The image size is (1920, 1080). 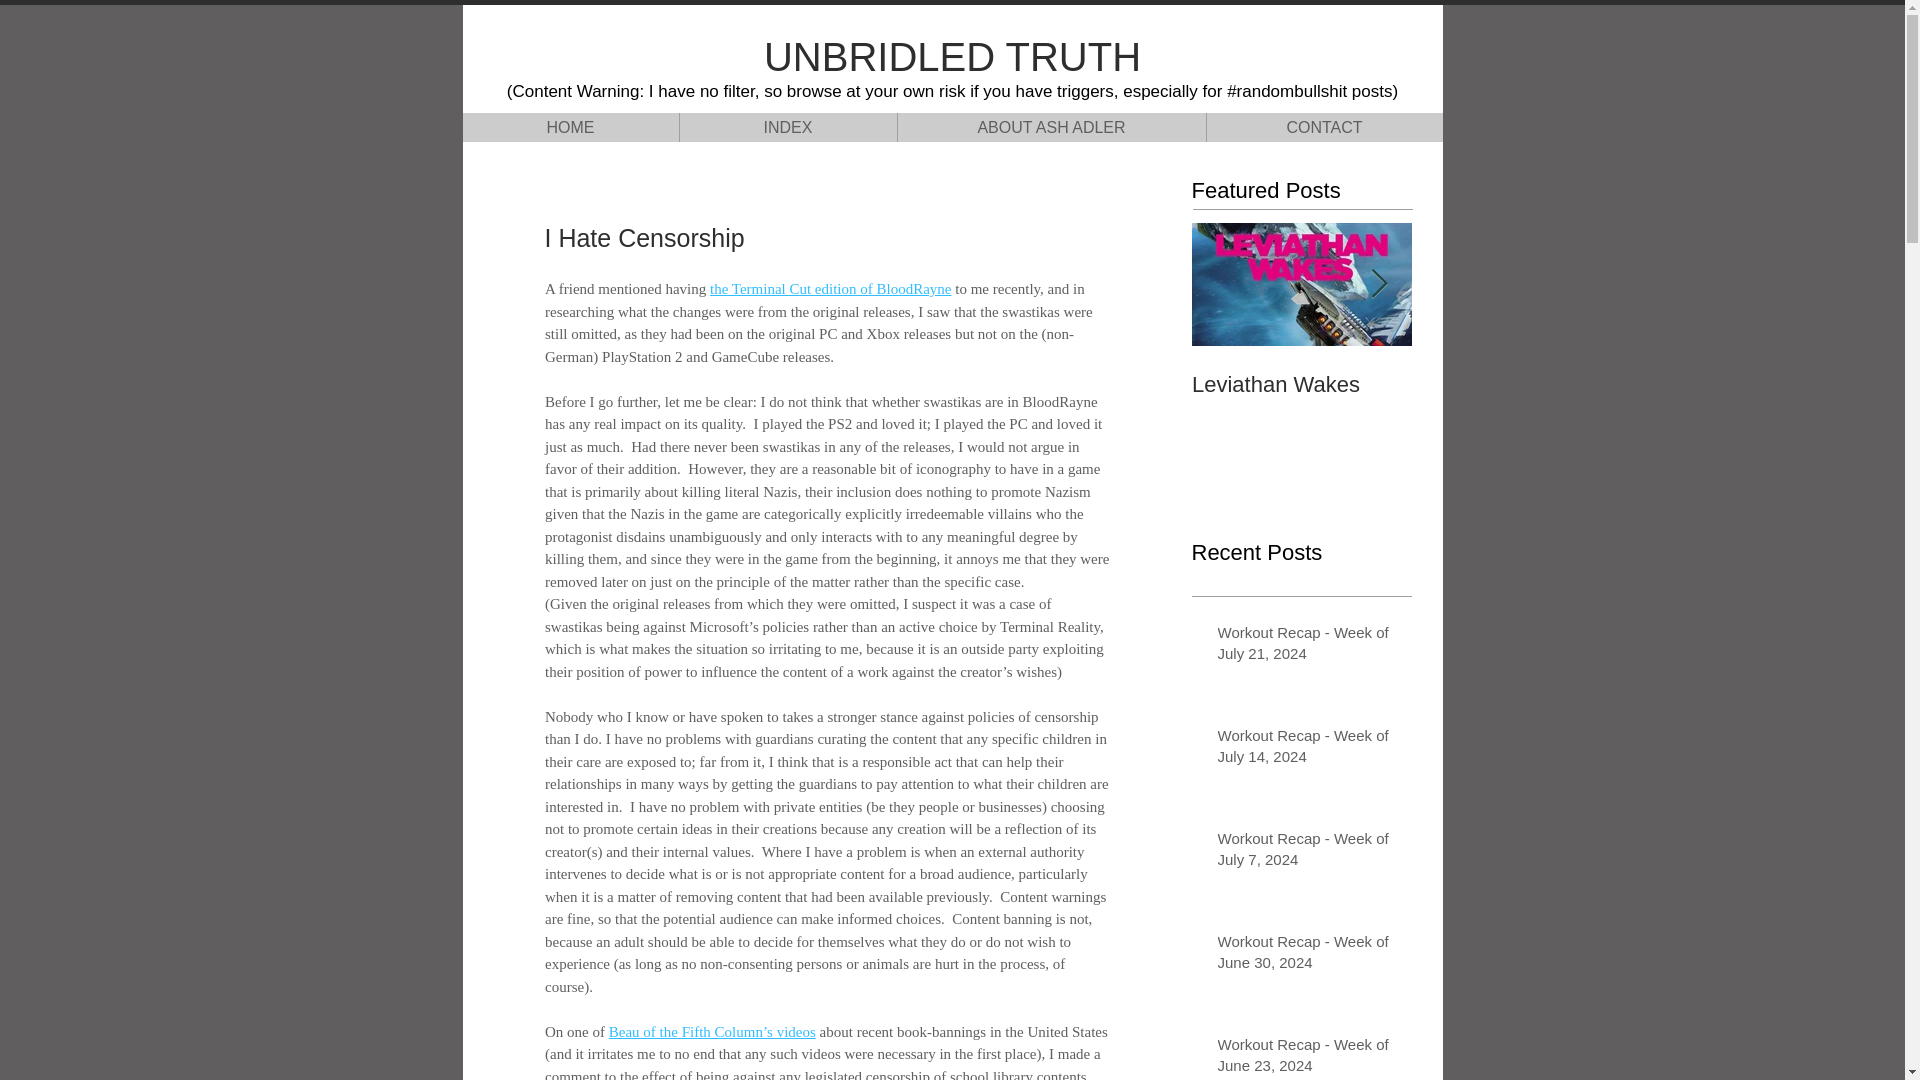 I want to click on Shadowrun Returns, so click(x=1522, y=384).